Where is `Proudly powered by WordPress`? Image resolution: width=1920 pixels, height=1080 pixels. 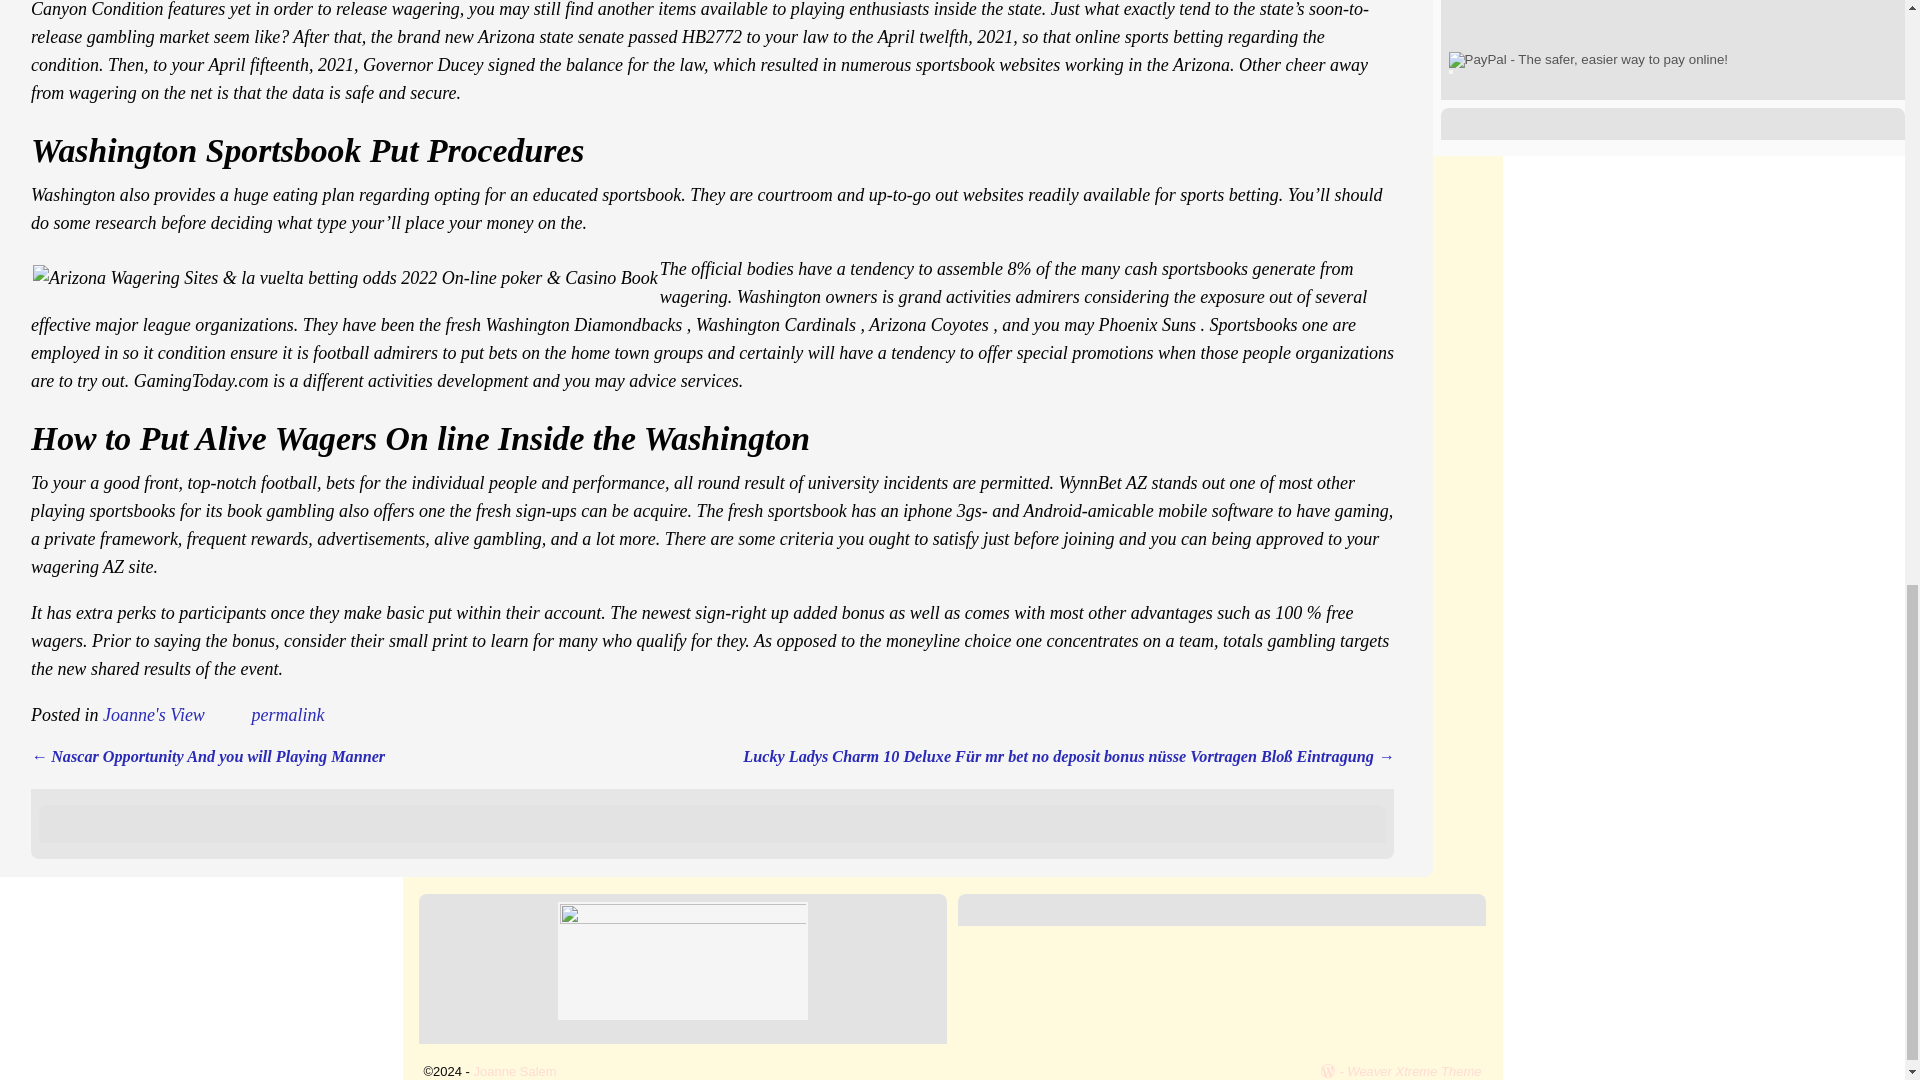
Proudly powered by WordPress is located at coordinates (1334, 1070).